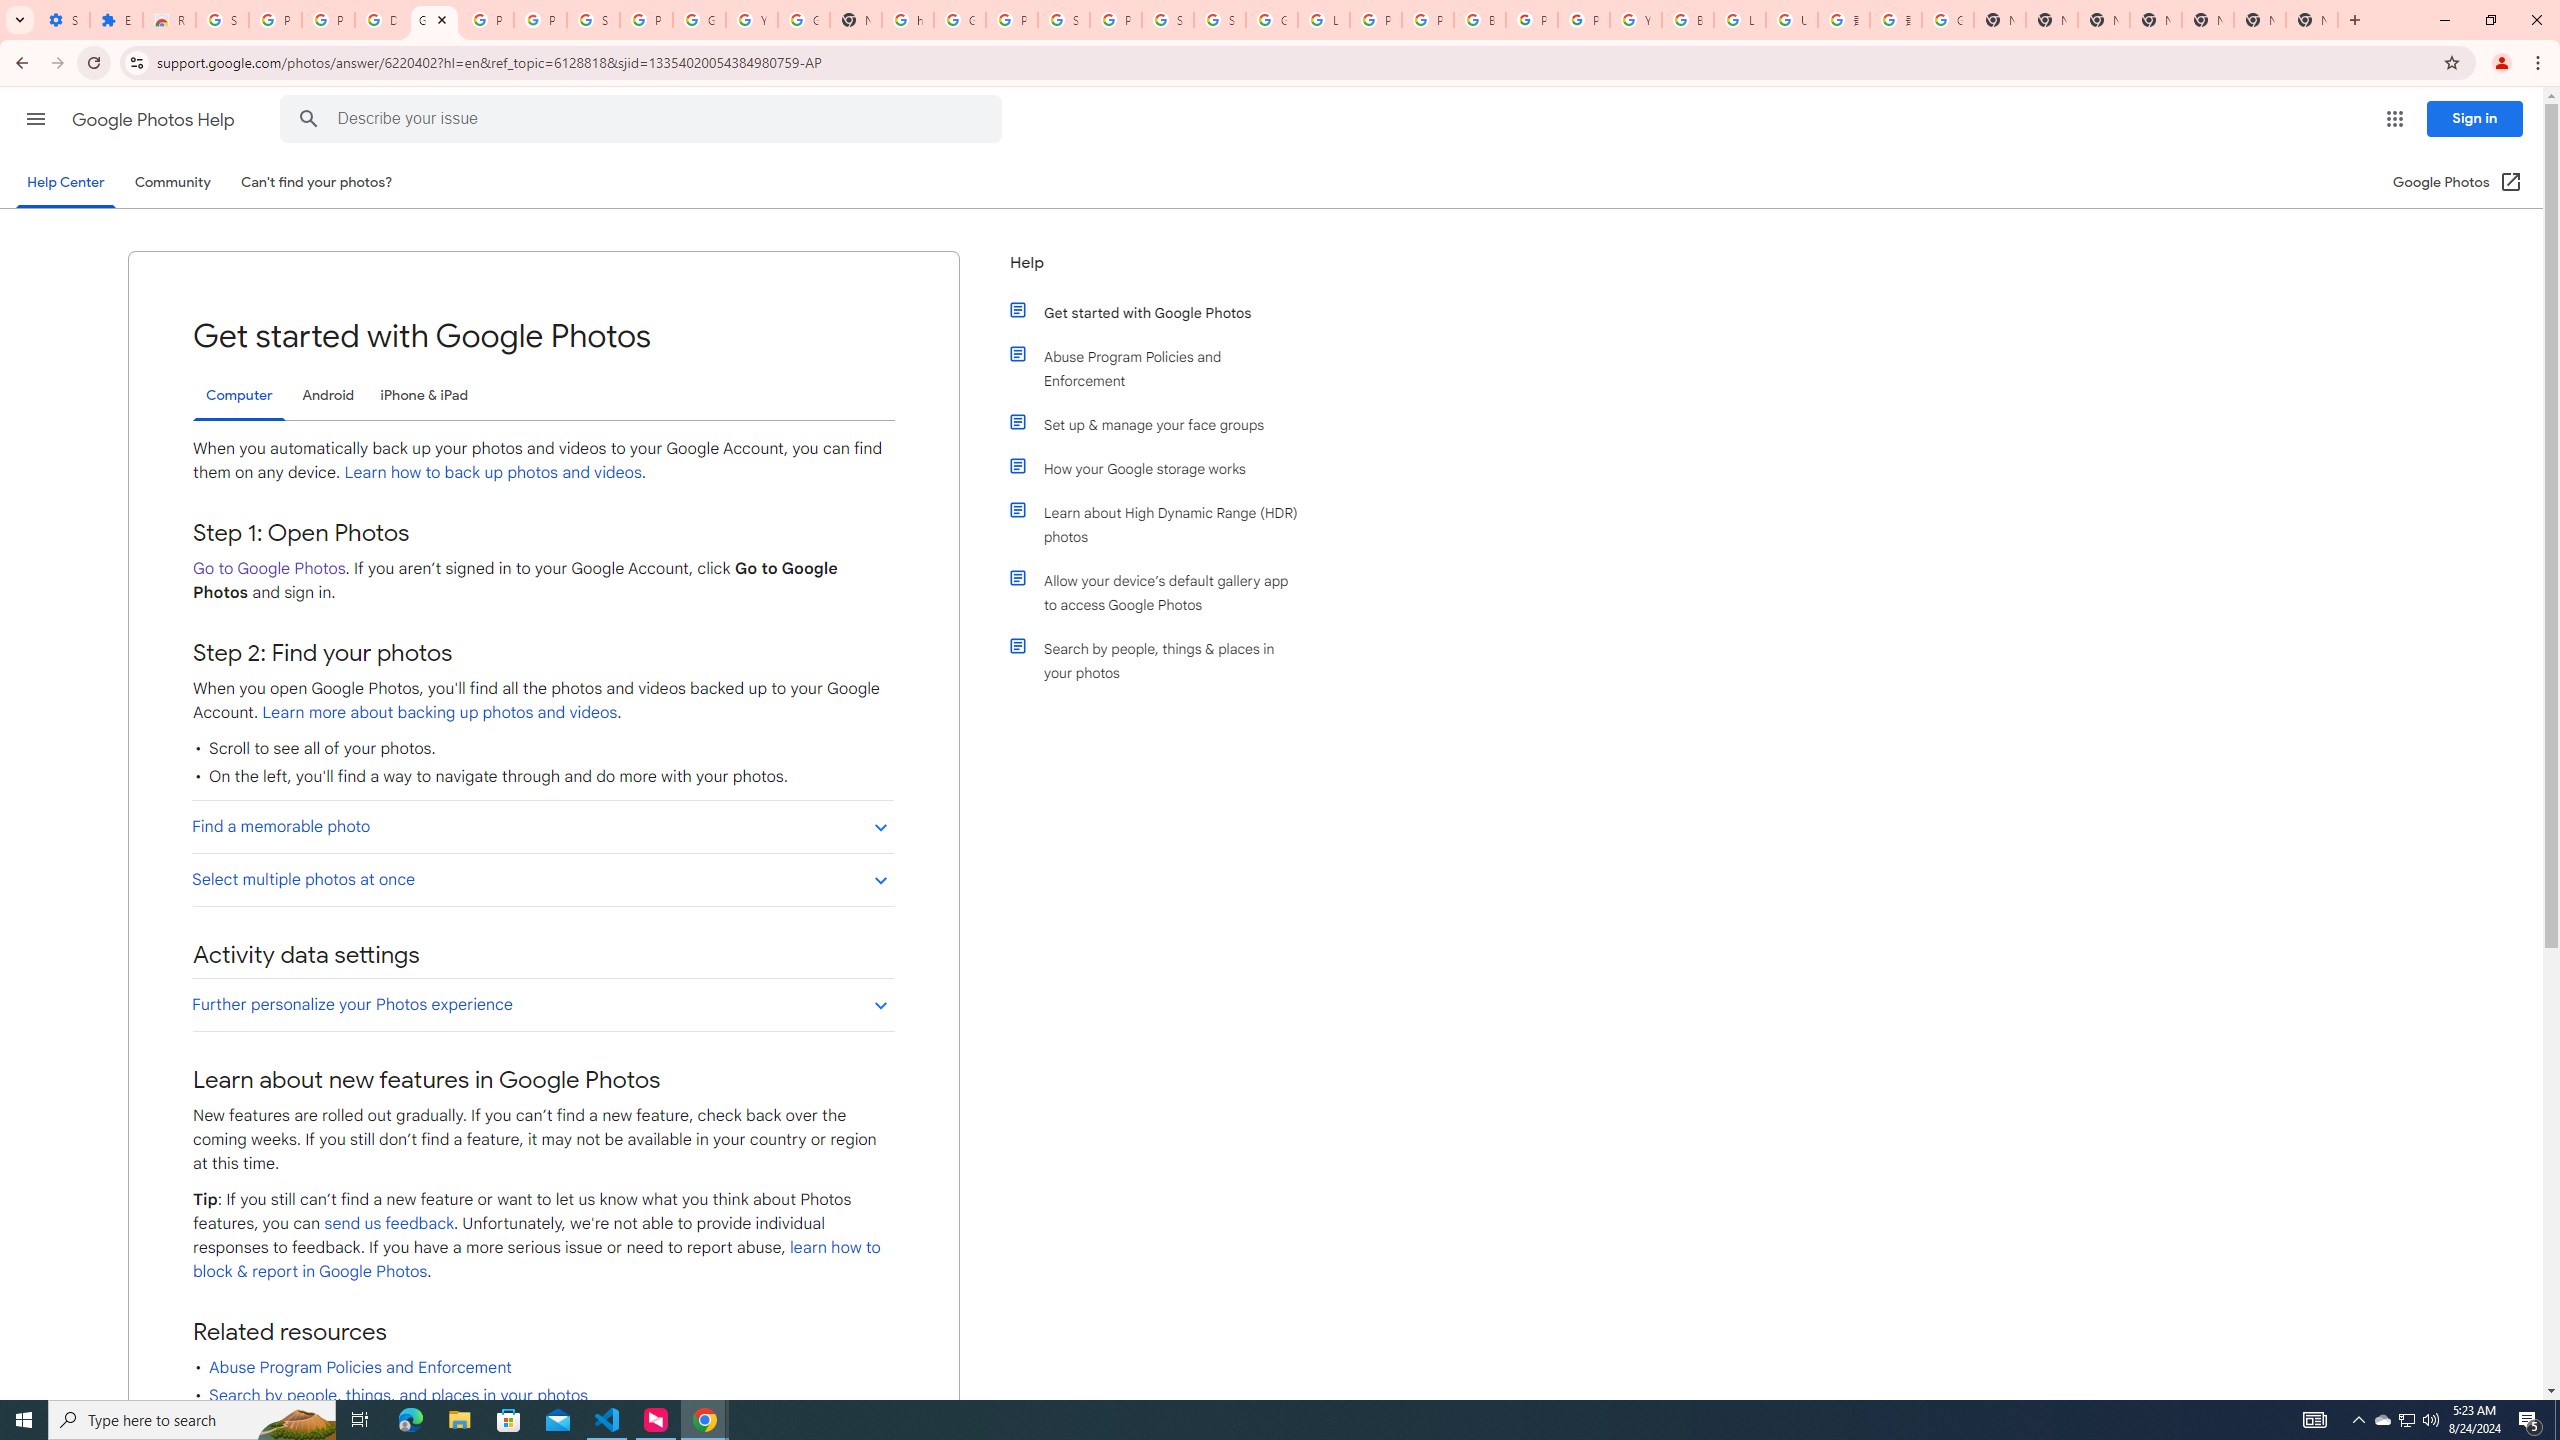 The width and height of the screenshot is (2560, 1440). I want to click on Google Photos Help, so click(154, 120).